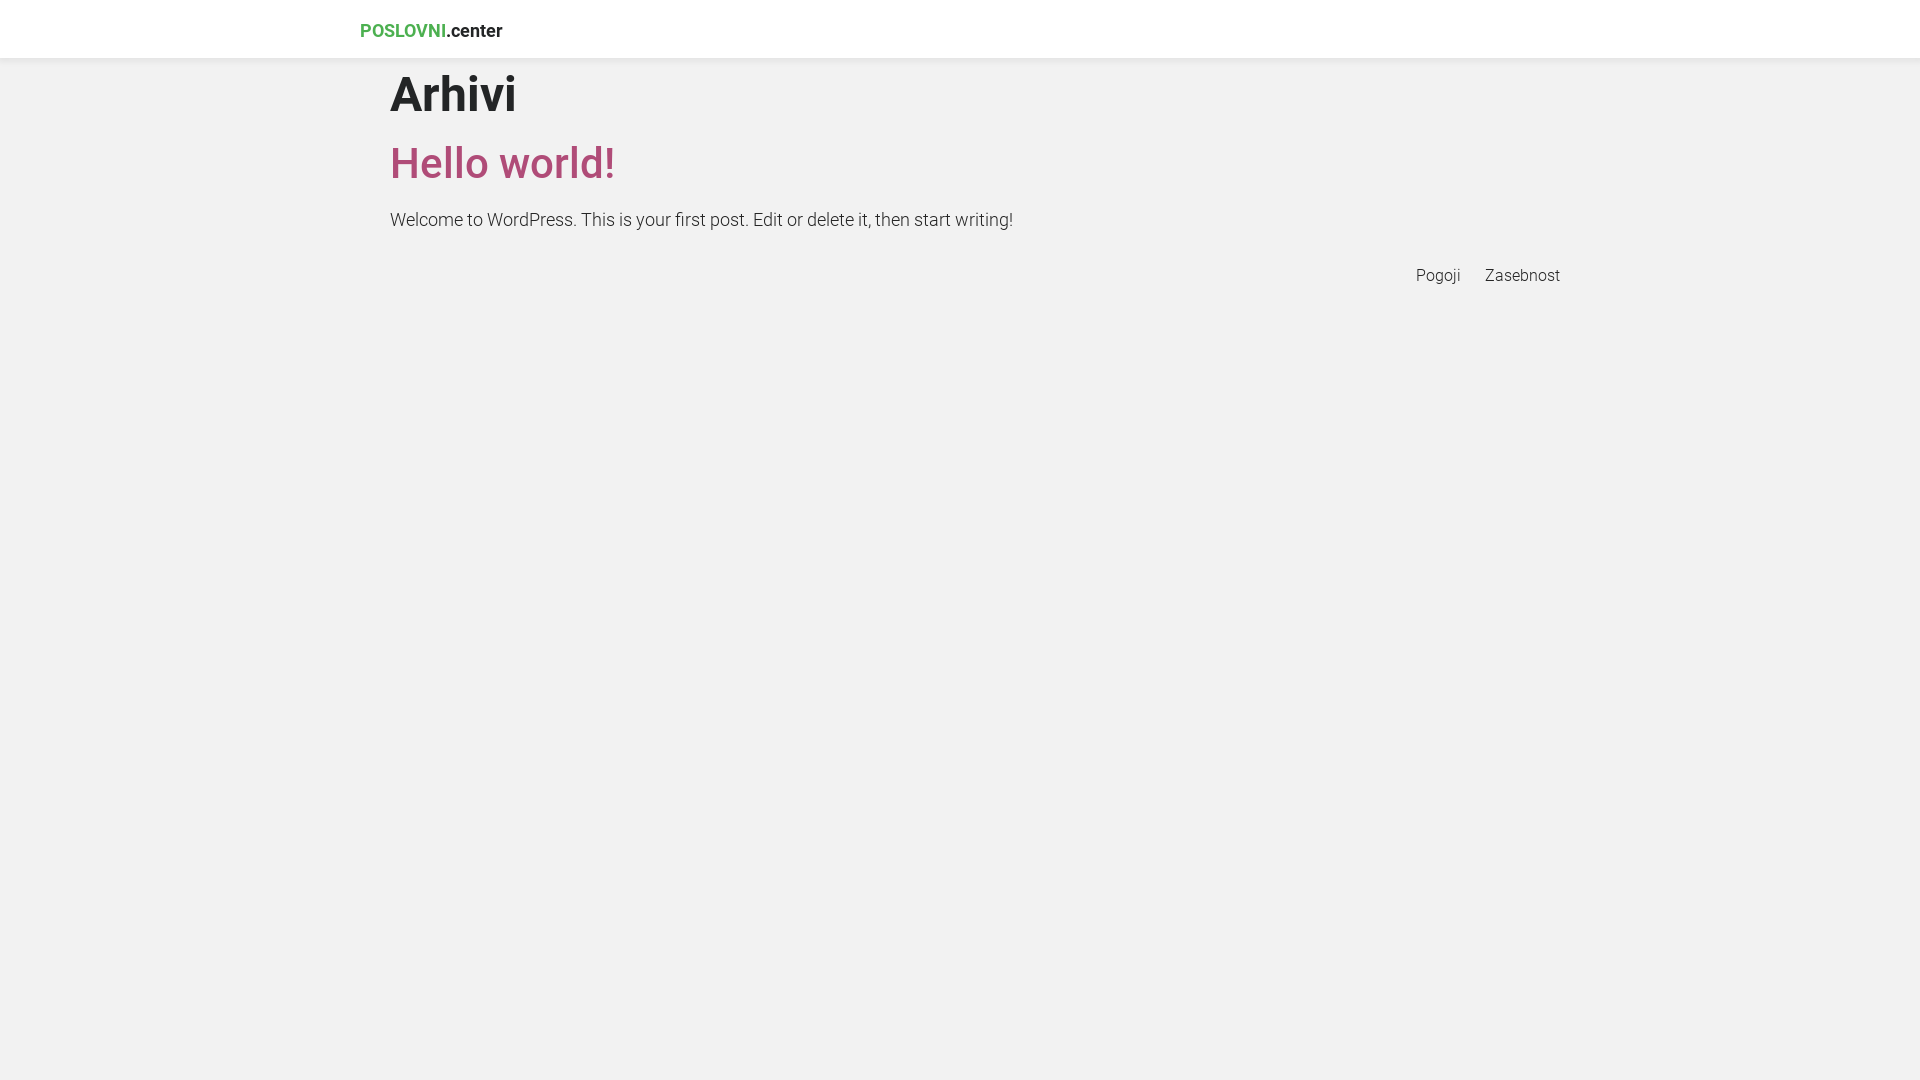 This screenshot has width=1920, height=1080. I want to click on Hello world!, so click(502, 164).